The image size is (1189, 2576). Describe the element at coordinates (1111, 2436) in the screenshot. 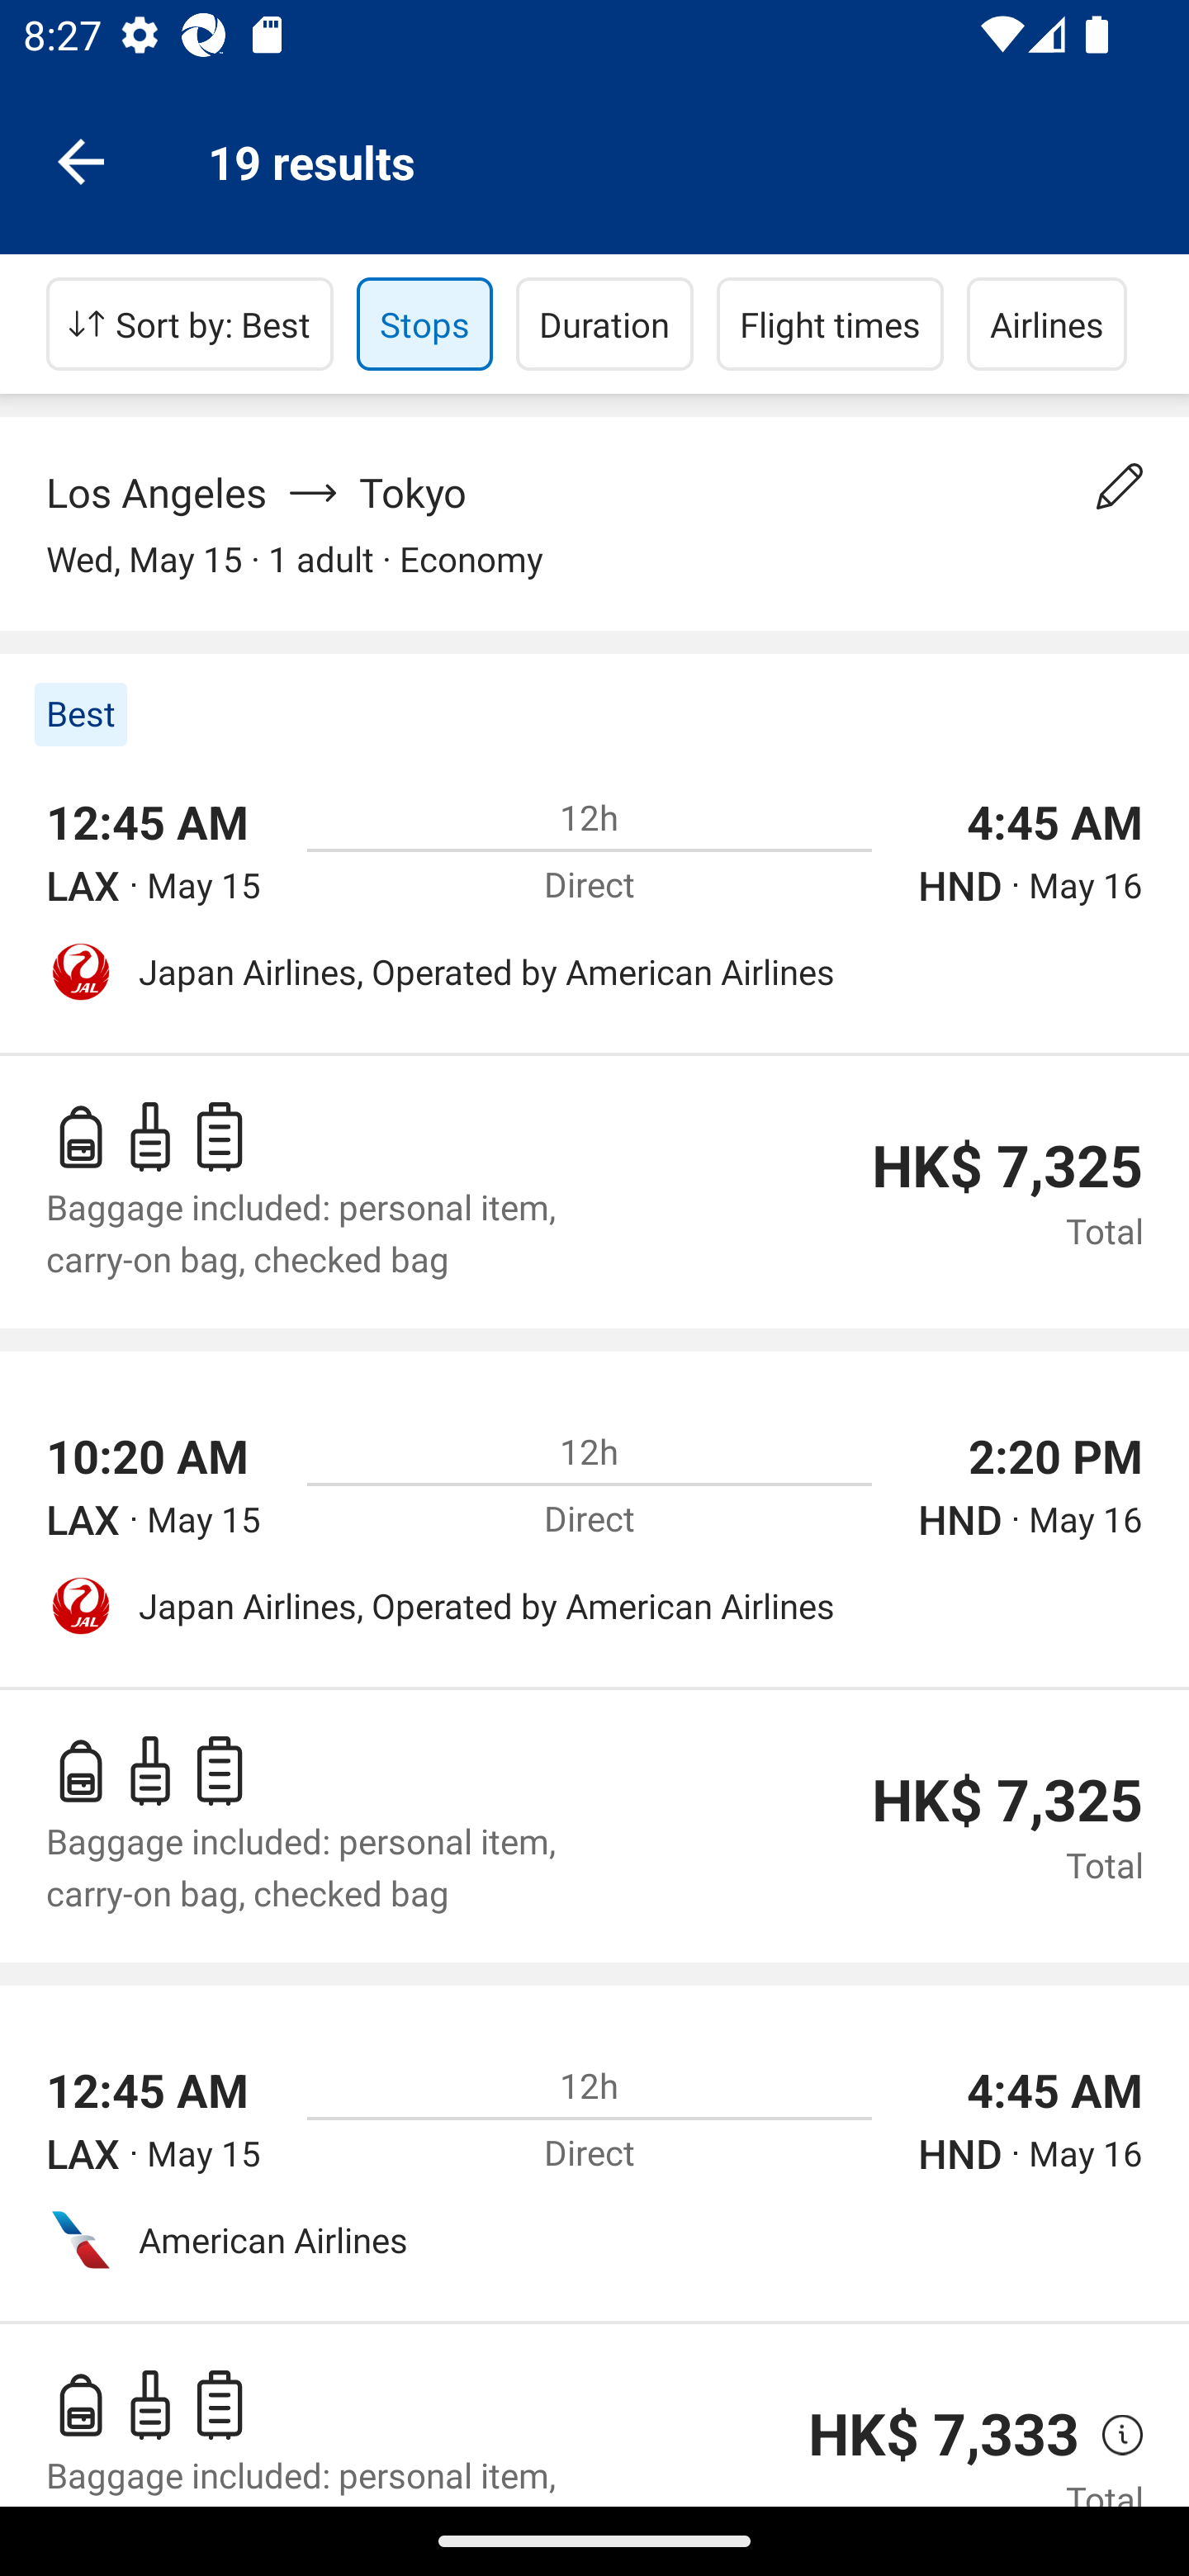

I see `view price details, opens a pop-up` at that location.